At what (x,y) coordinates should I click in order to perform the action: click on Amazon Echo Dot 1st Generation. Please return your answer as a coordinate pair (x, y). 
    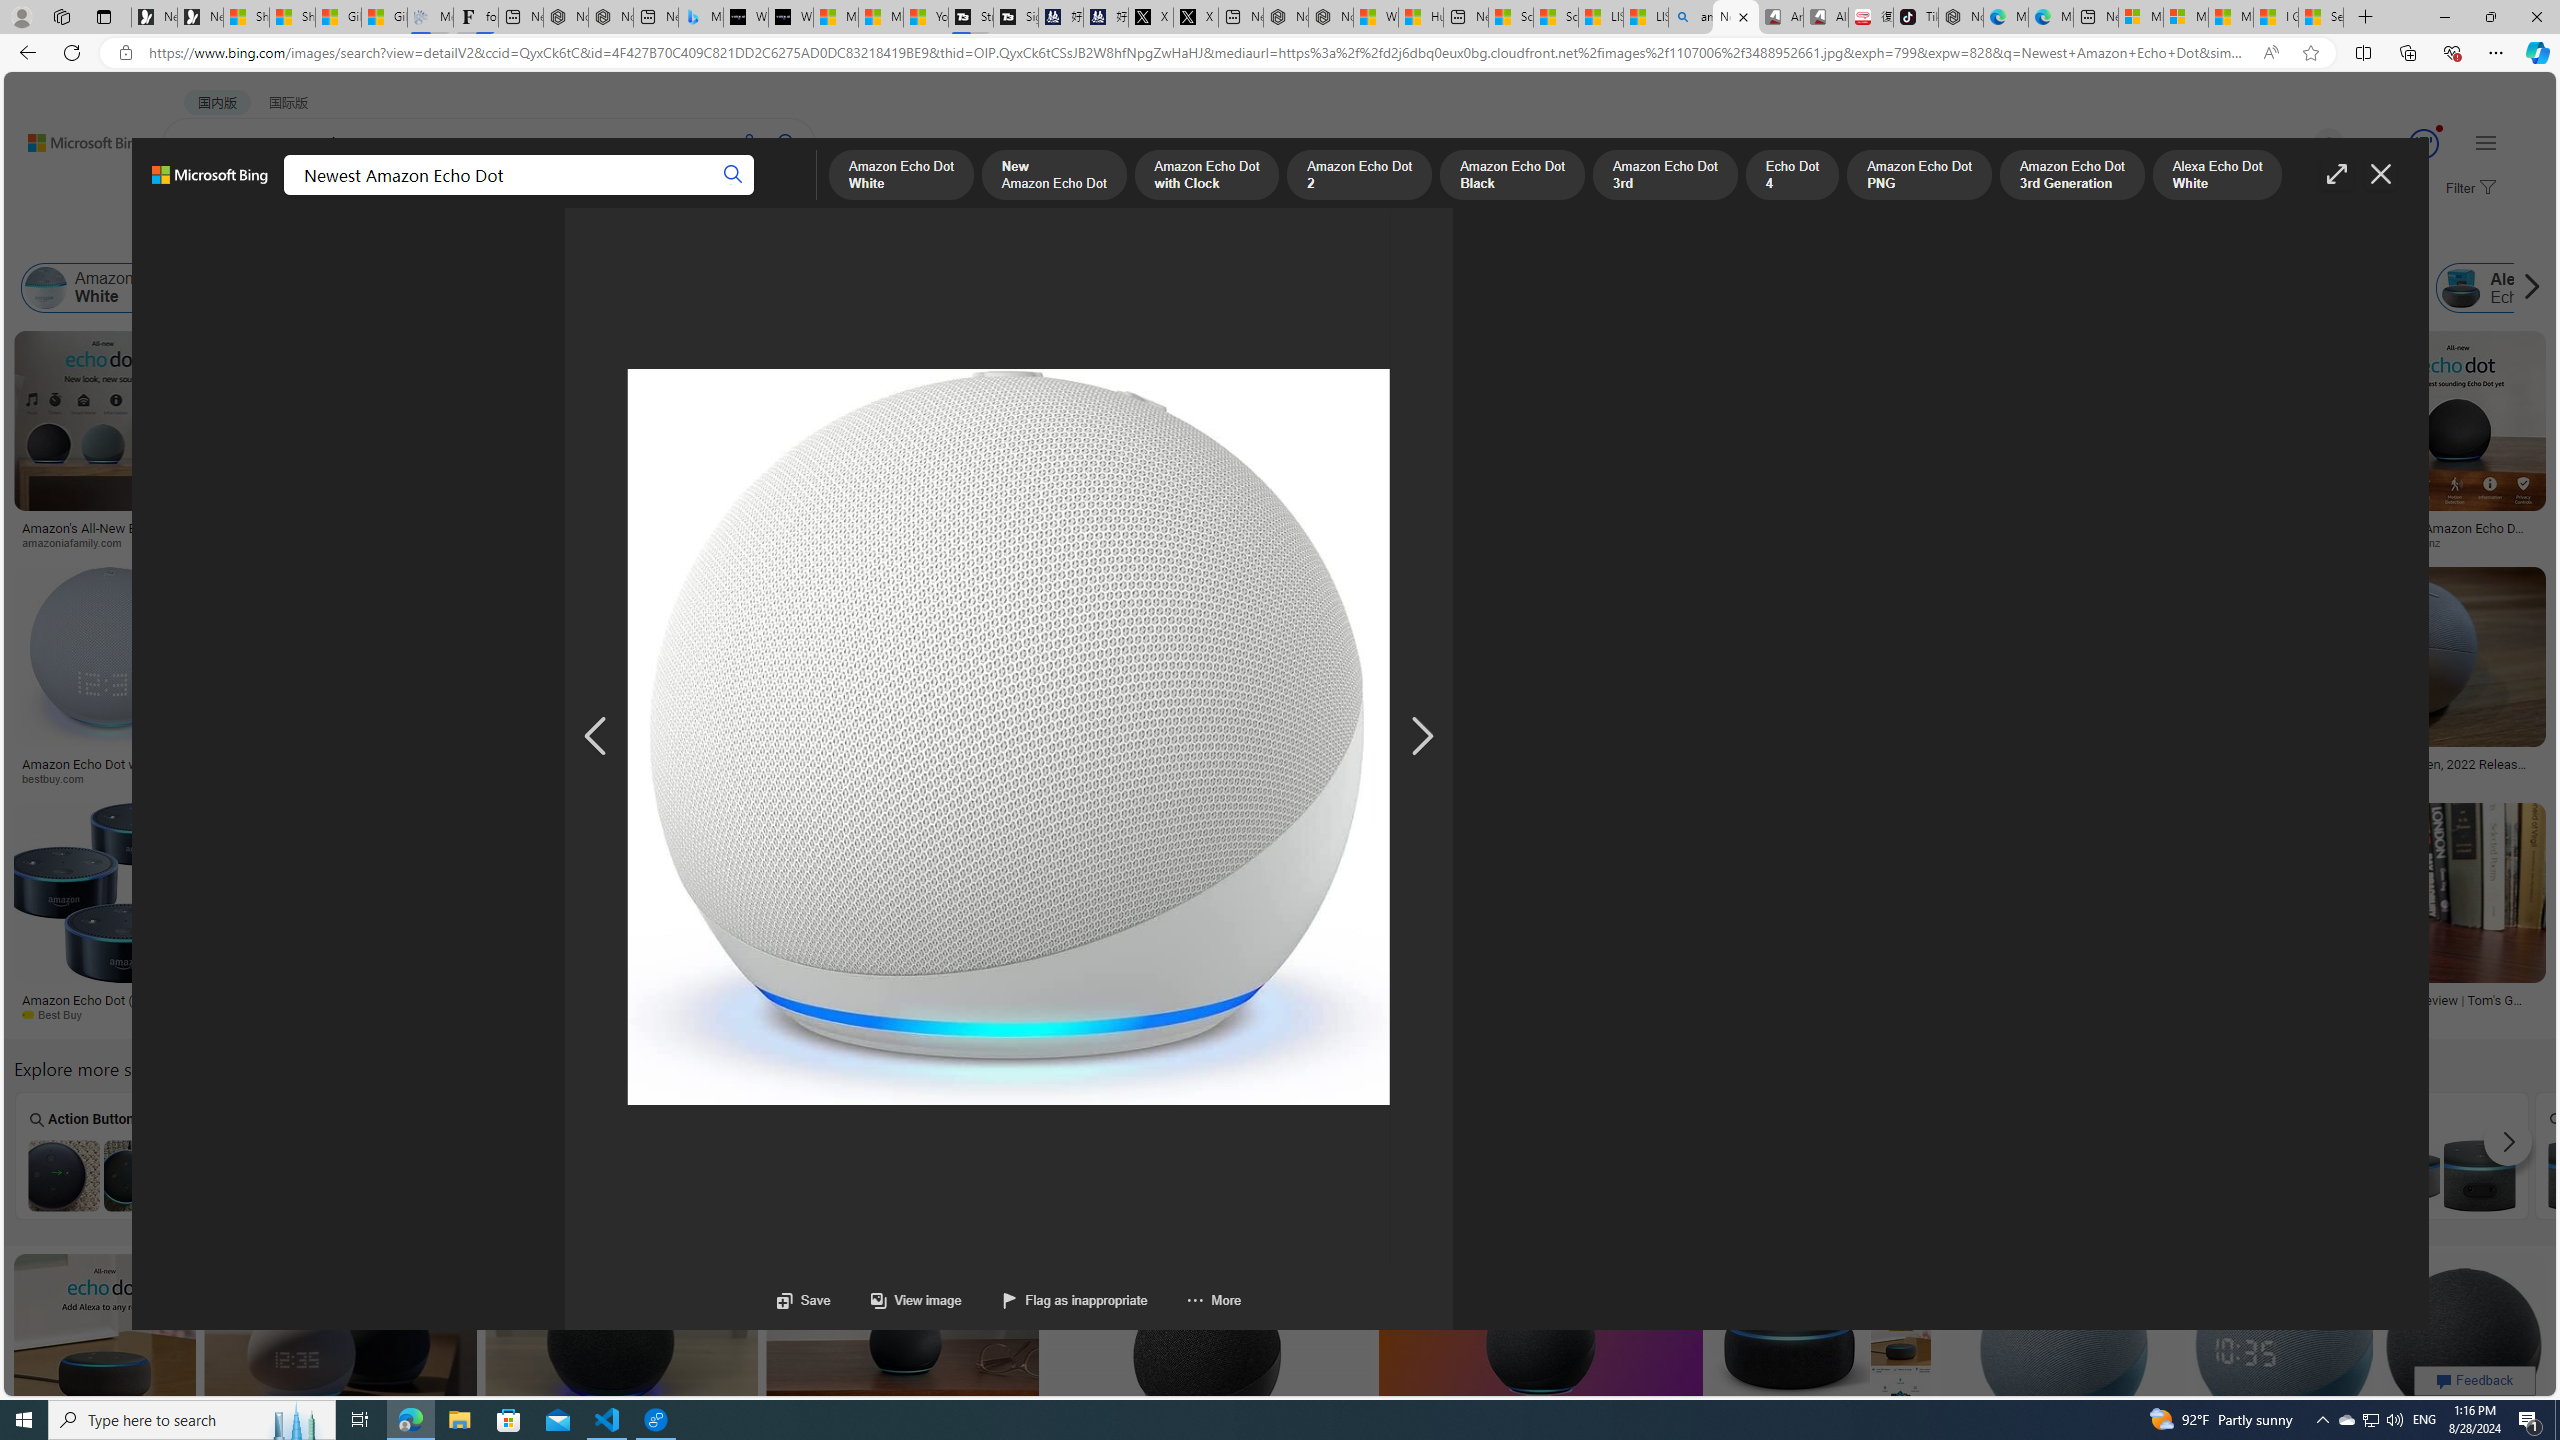
    Looking at the image, I should click on (822, 1174).